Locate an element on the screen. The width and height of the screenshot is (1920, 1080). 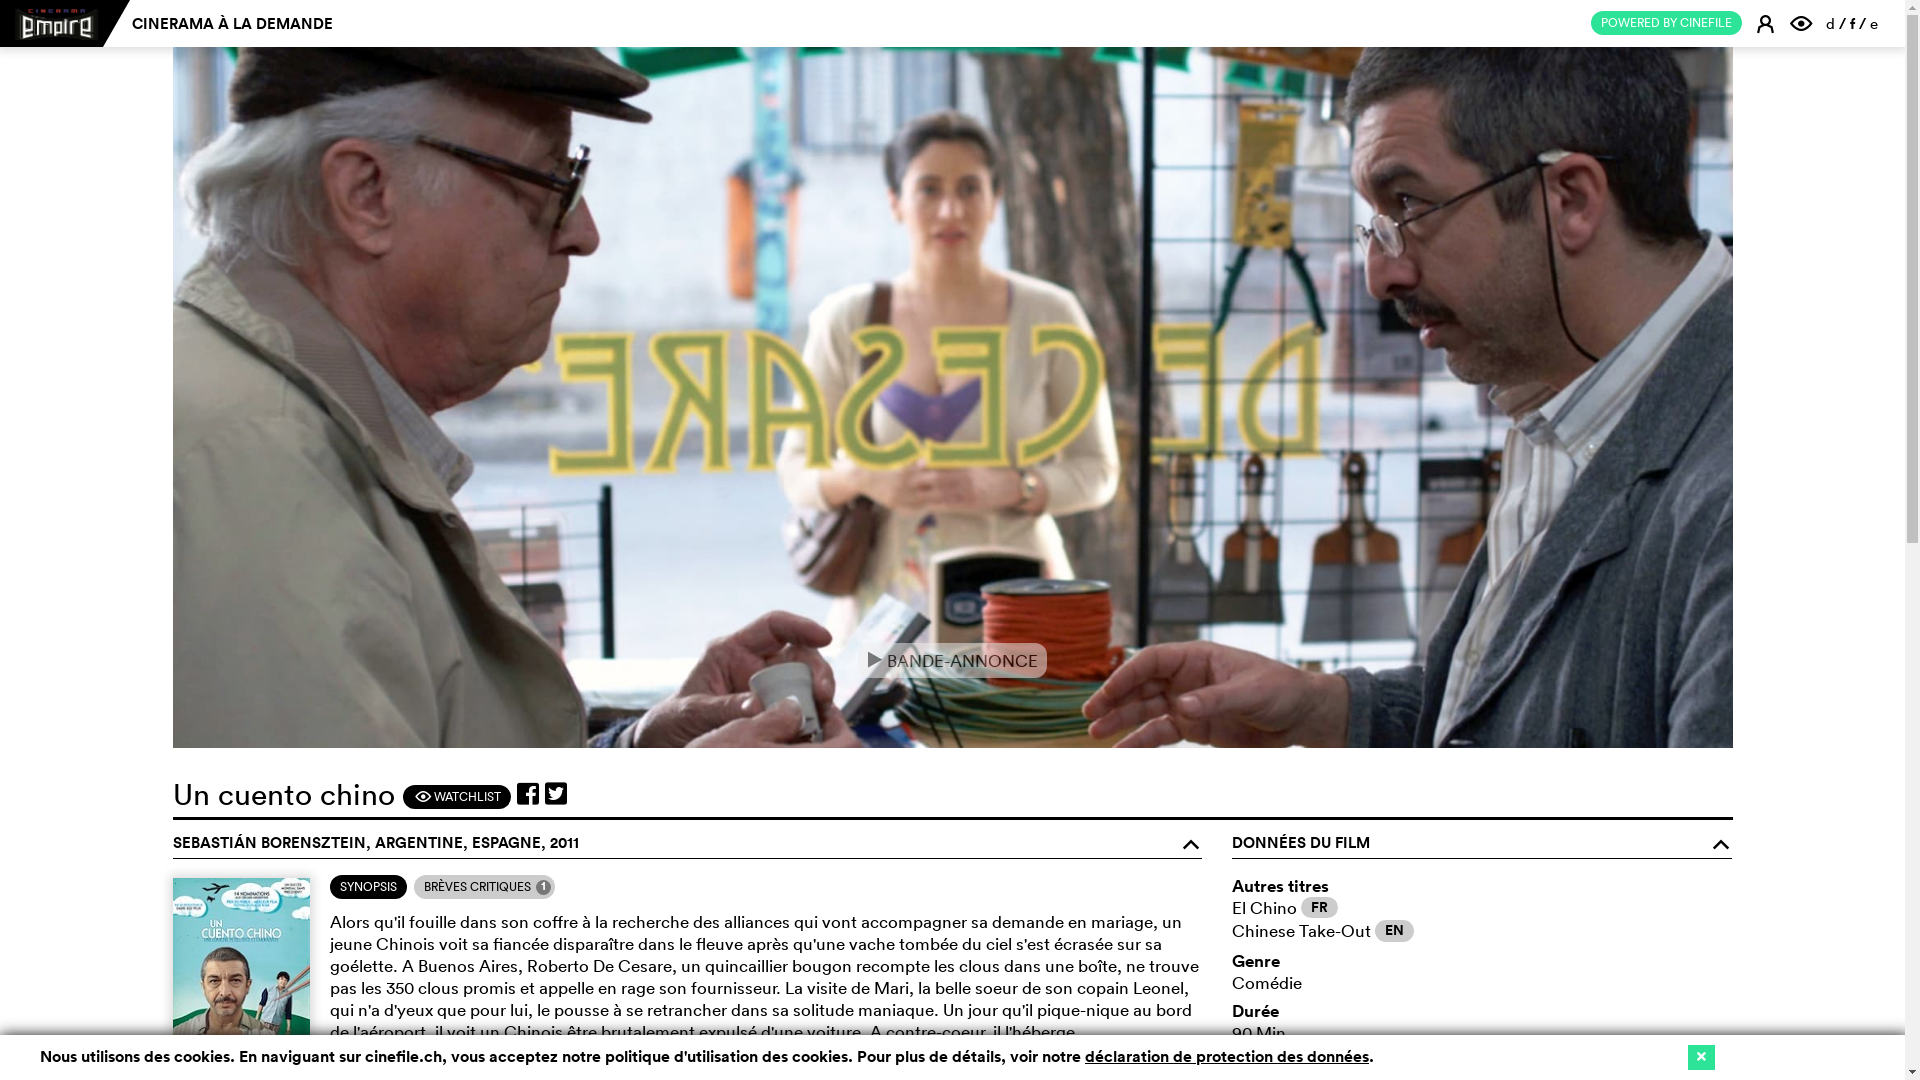
e BANDE-ANNONCE is located at coordinates (952, 660).